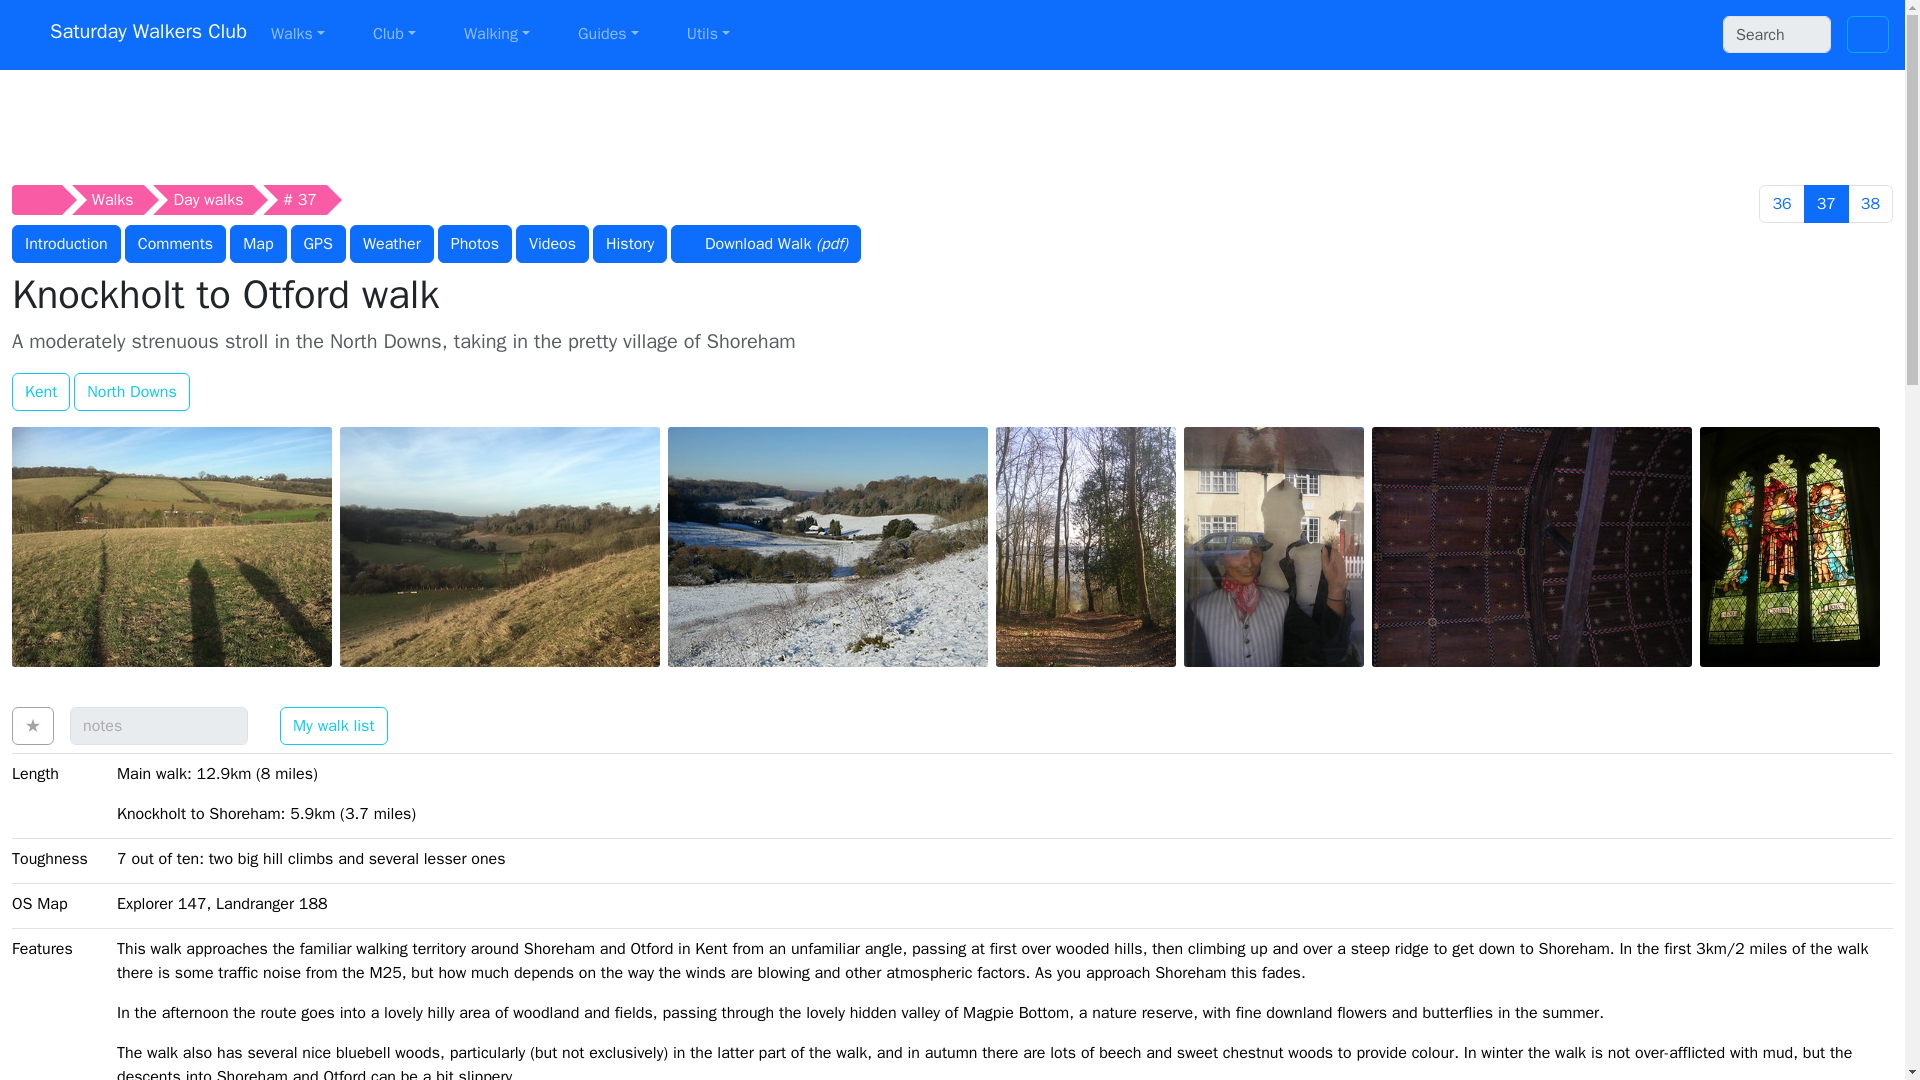 Image resolution: width=1920 pixels, height=1080 pixels. What do you see at coordinates (318, 244) in the screenshot?
I see `Download GPS route in GPX or KML format` at bounding box center [318, 244].